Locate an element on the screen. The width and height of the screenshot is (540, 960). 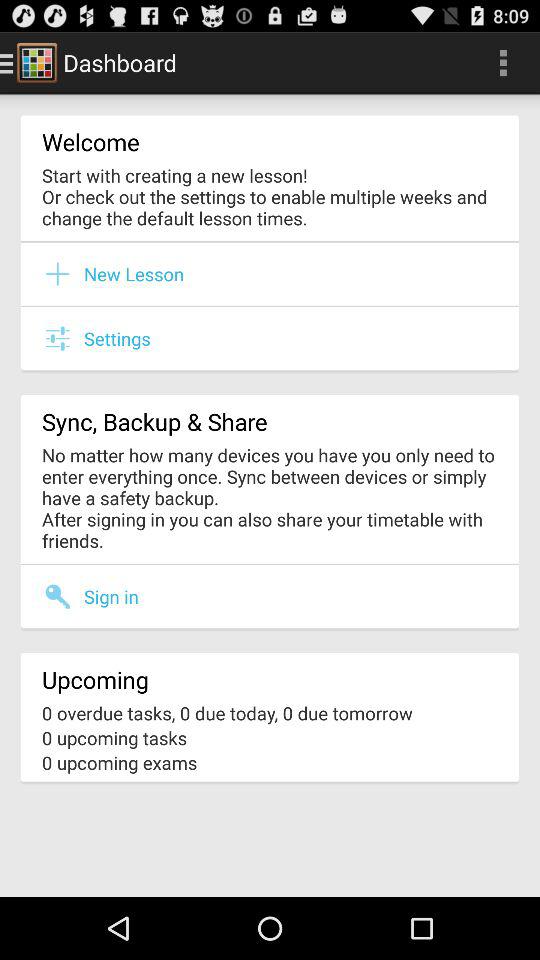
click icon above welcome icon is located at coordinates (503, 62).